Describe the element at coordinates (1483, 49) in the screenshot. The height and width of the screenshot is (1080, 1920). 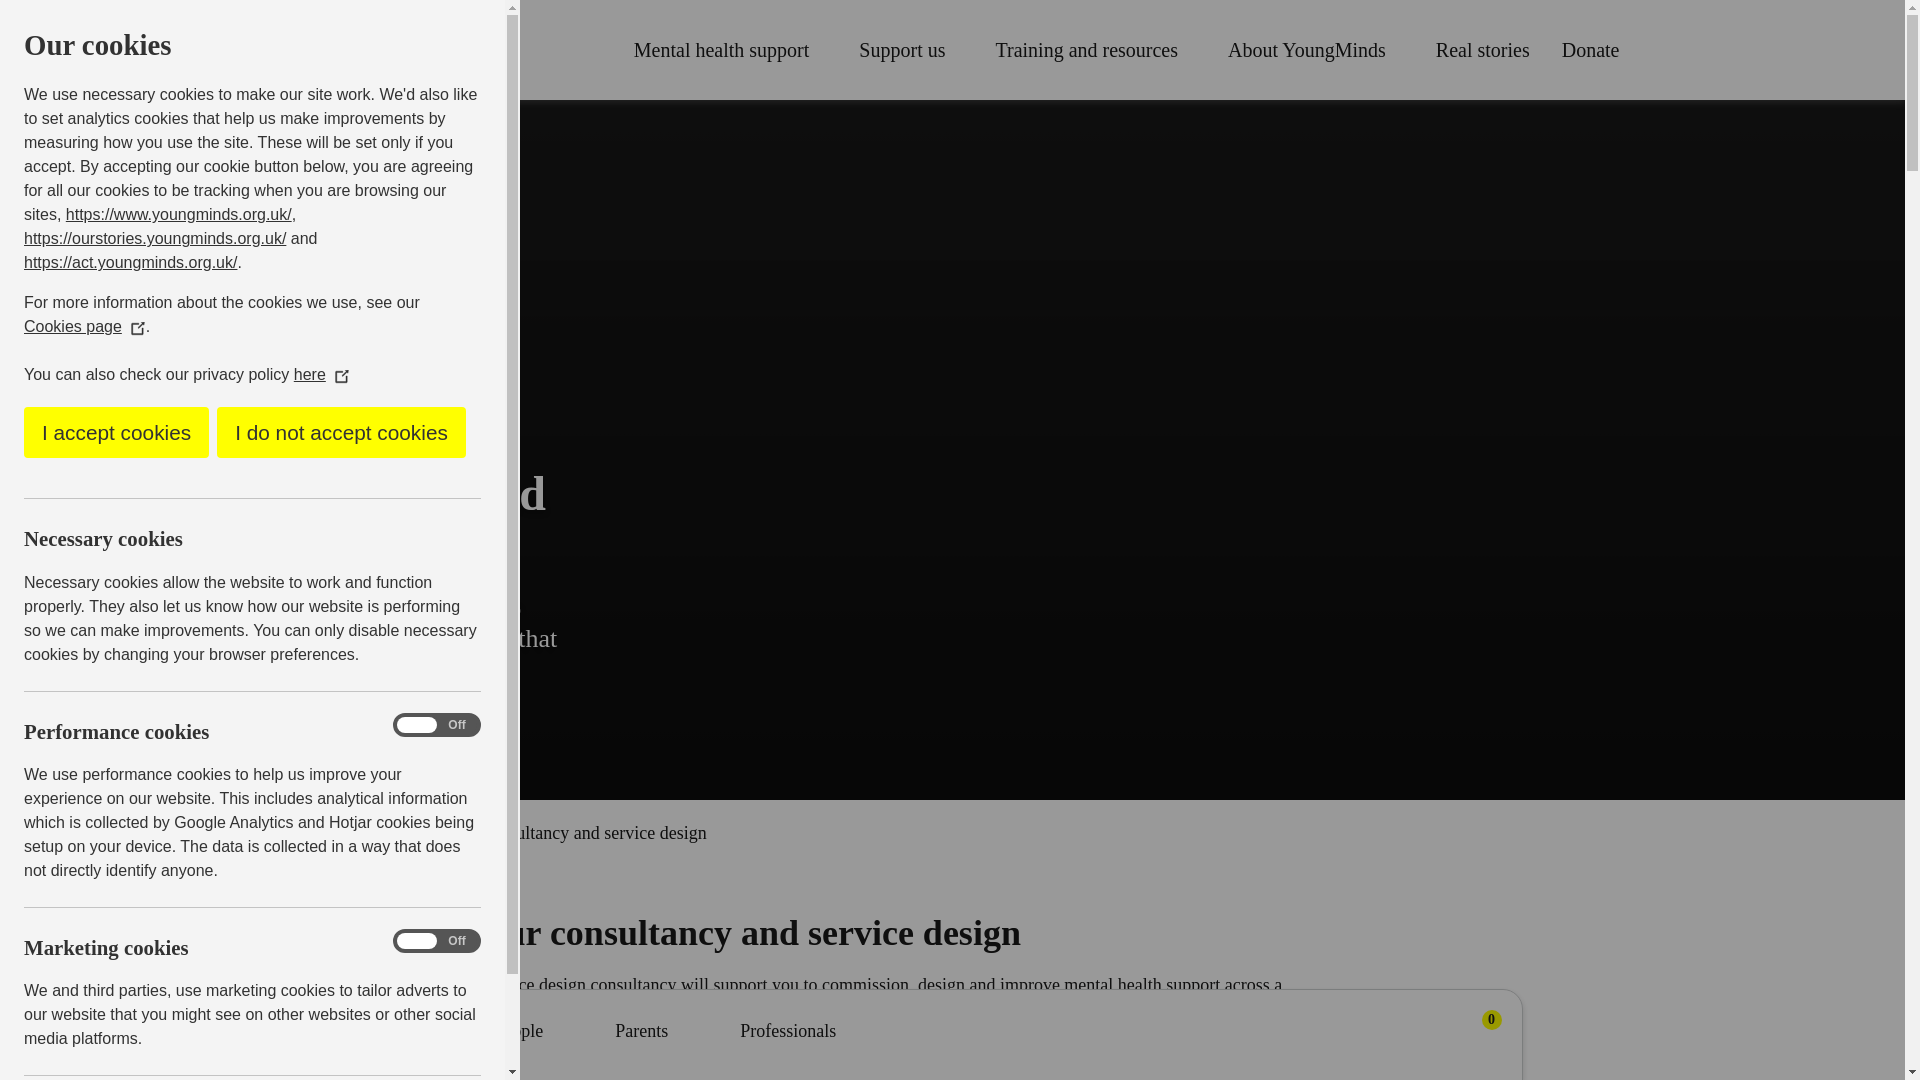
I see `Real stories` at that location.